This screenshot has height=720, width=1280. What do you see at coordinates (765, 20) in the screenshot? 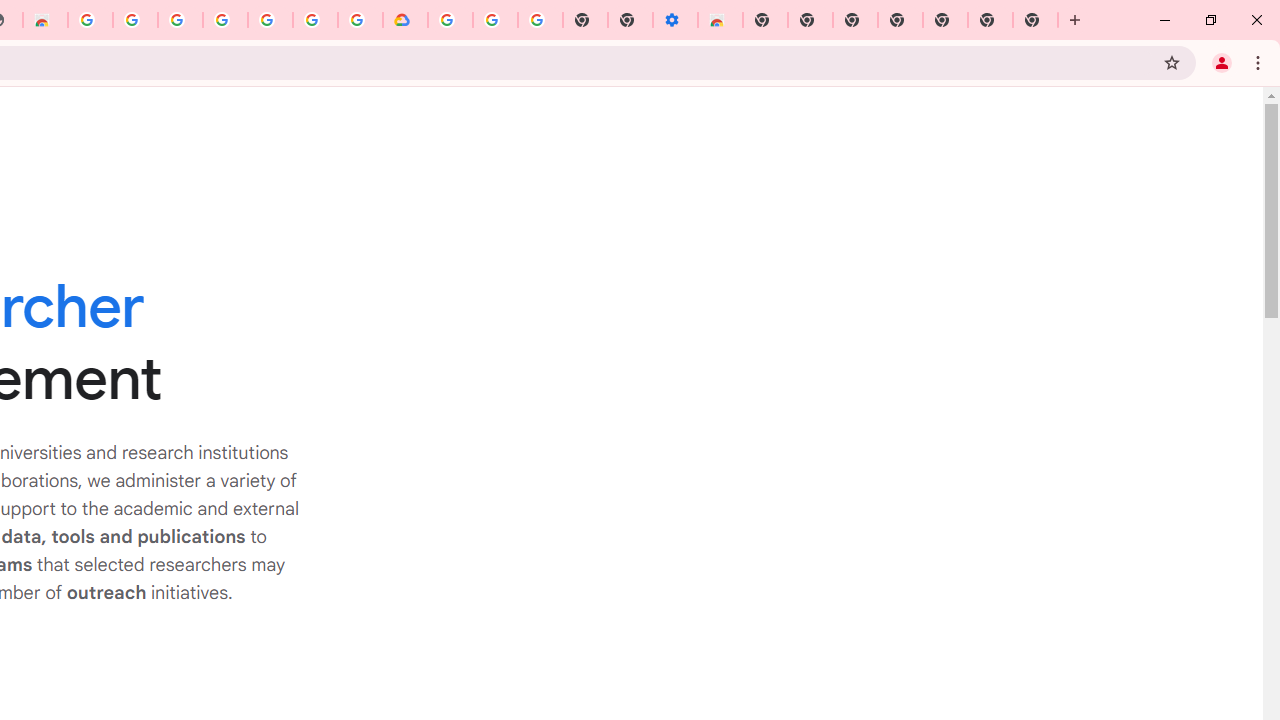
I see `New Tab` at bounding box center [765, 20].